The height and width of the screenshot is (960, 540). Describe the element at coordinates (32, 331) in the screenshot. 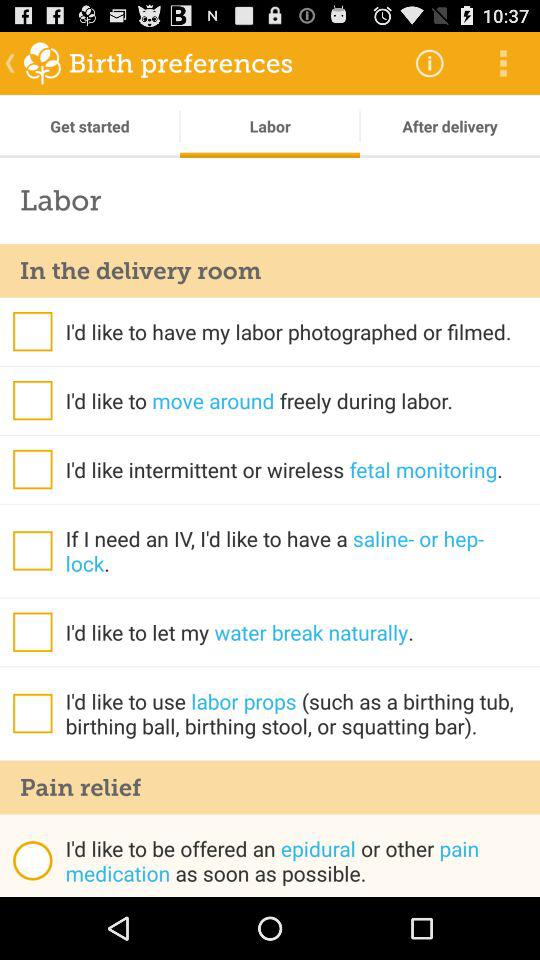

I see `question or help option` at that location.